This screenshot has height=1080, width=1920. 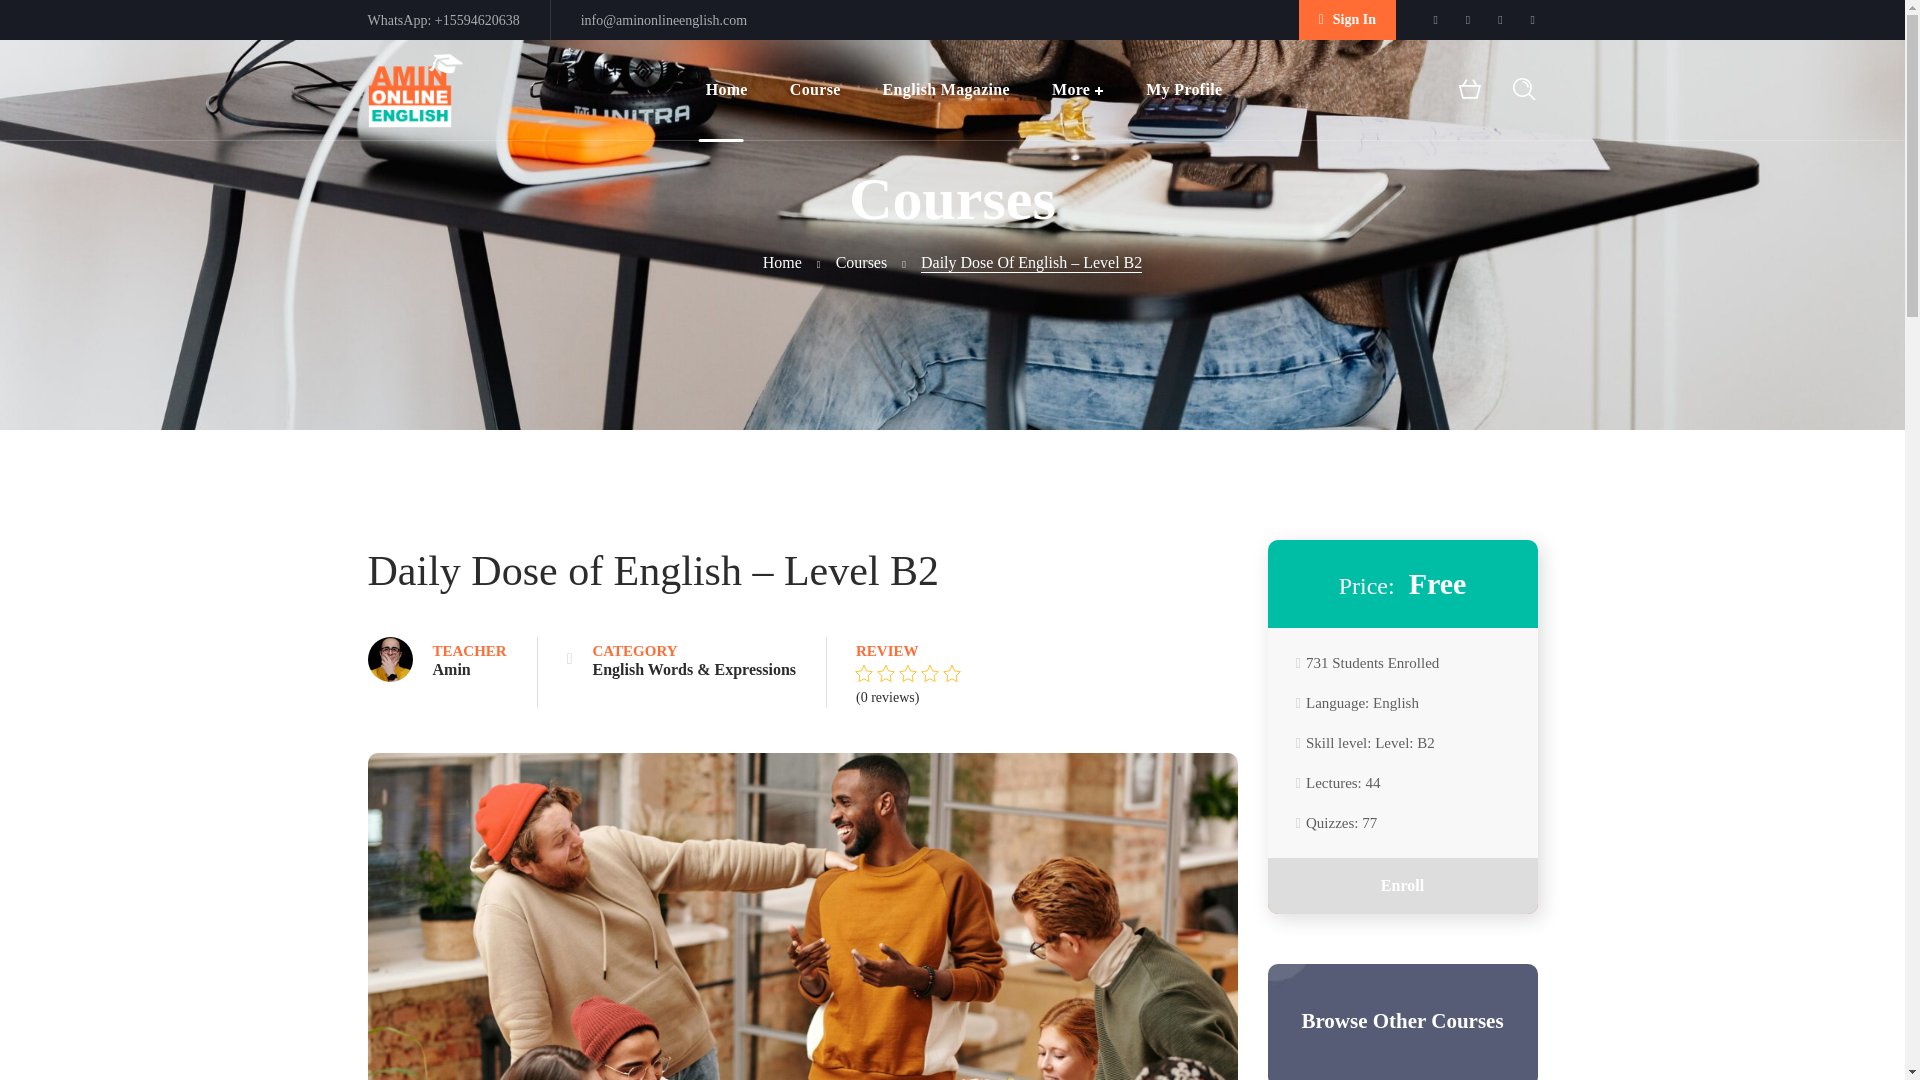 I want to click on Search, so click(x=1454, y=211).